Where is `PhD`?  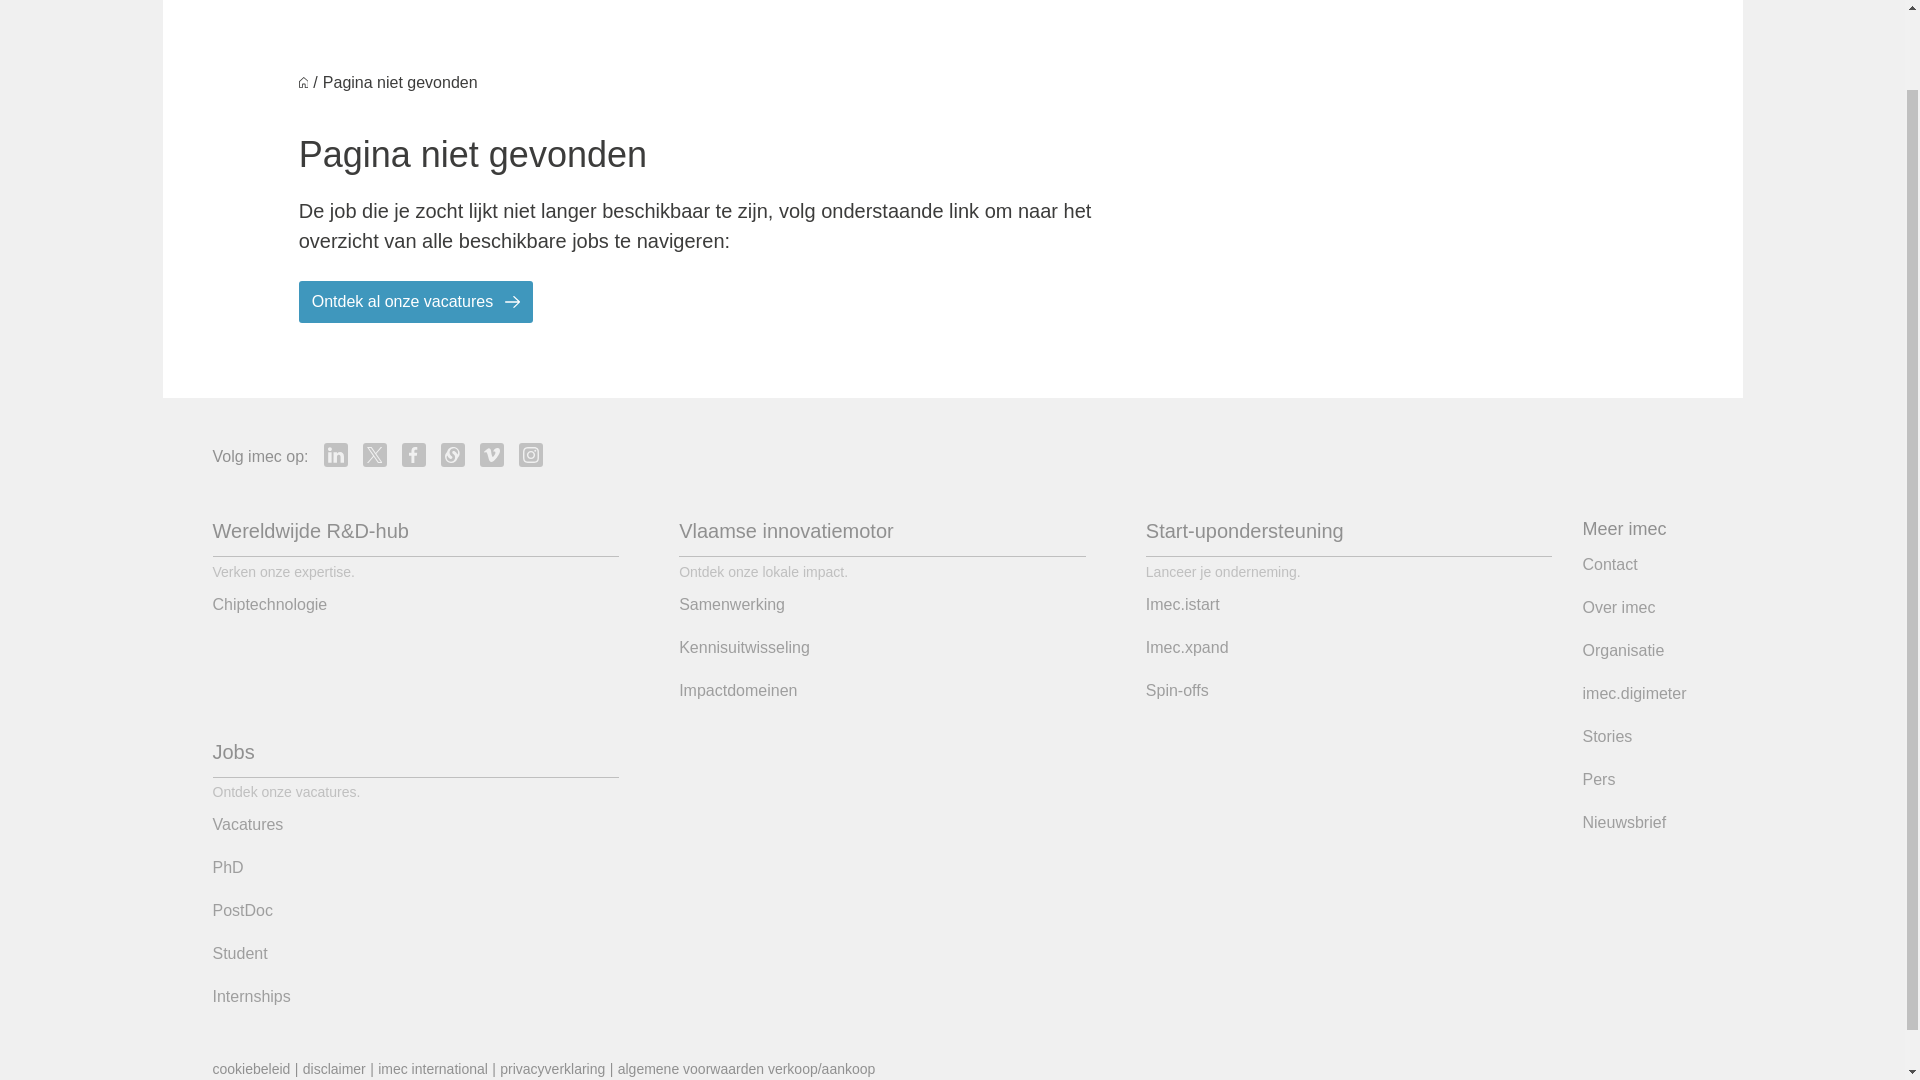 PhD is located at coordinates (227, 868).